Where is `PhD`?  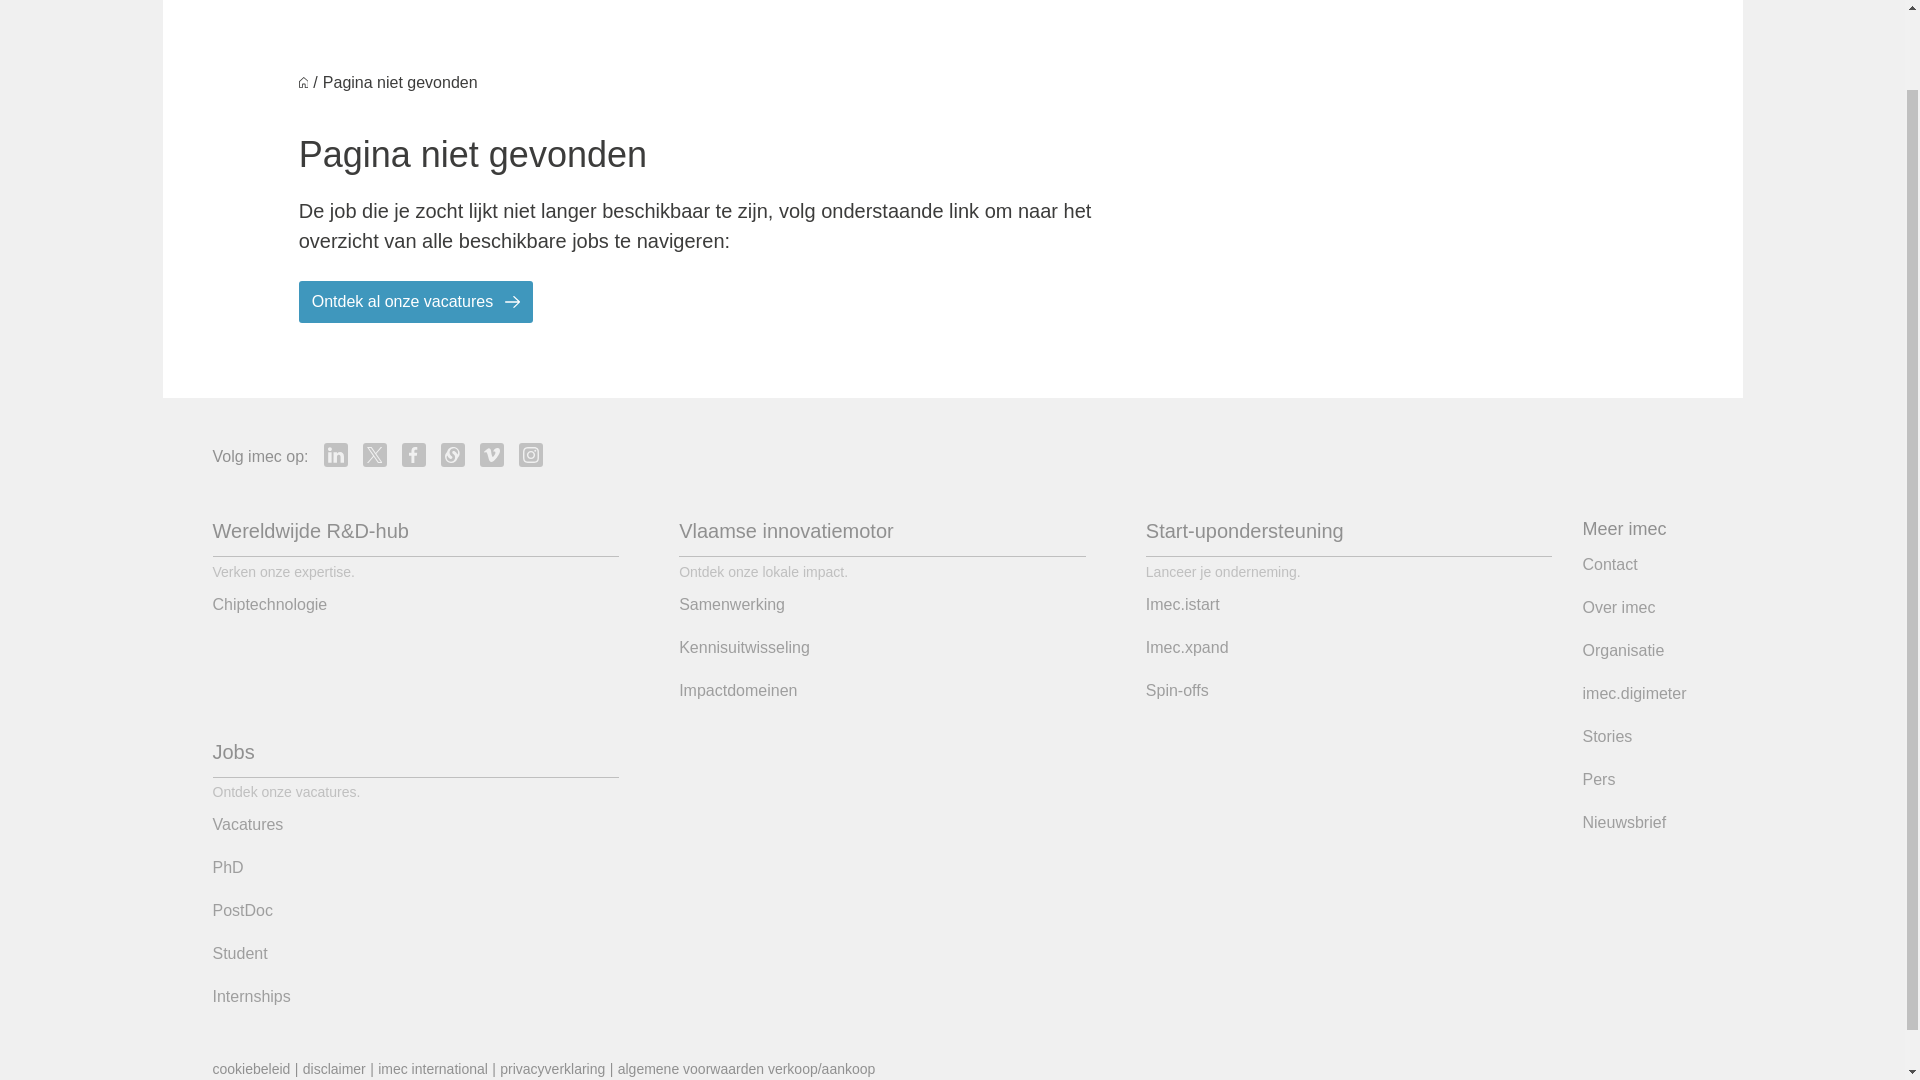 PhD is located at coordinates (227, 868).